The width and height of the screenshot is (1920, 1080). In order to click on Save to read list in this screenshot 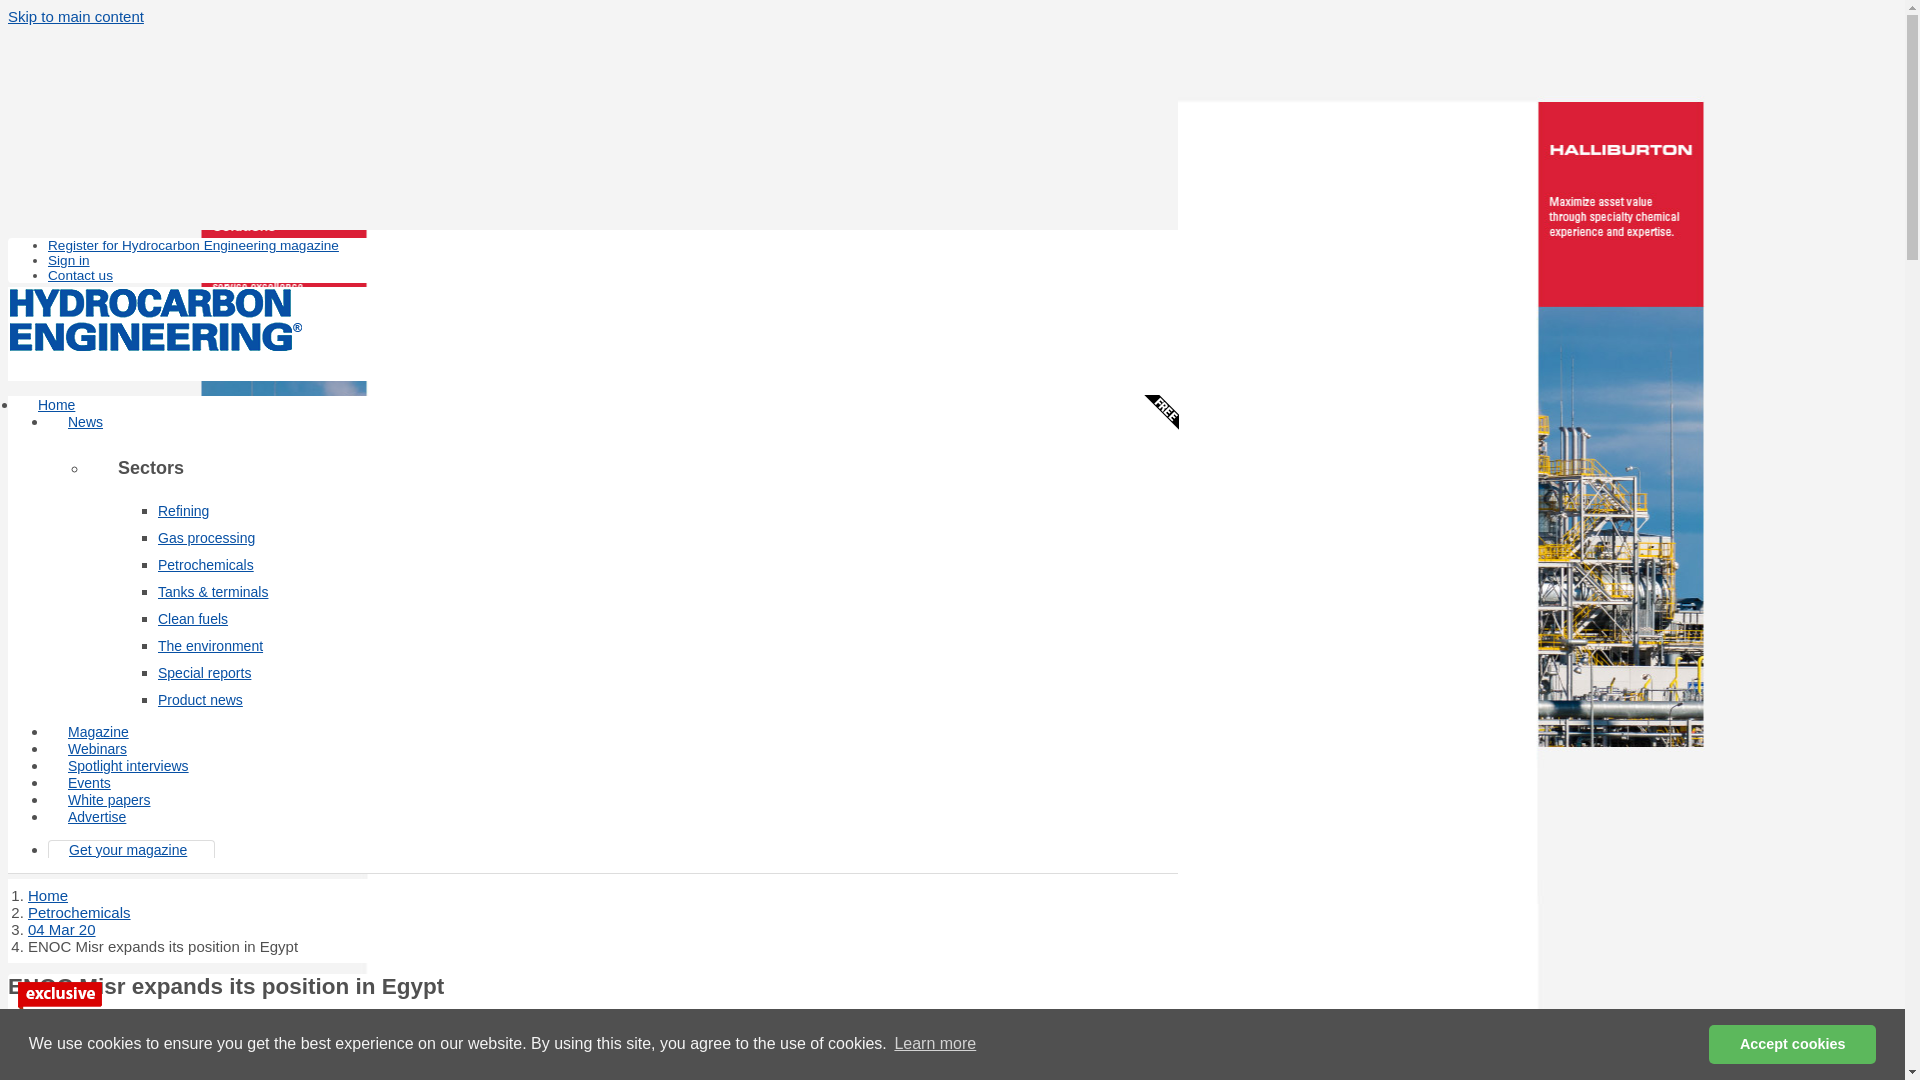, I will do `click(63, 1028)`.